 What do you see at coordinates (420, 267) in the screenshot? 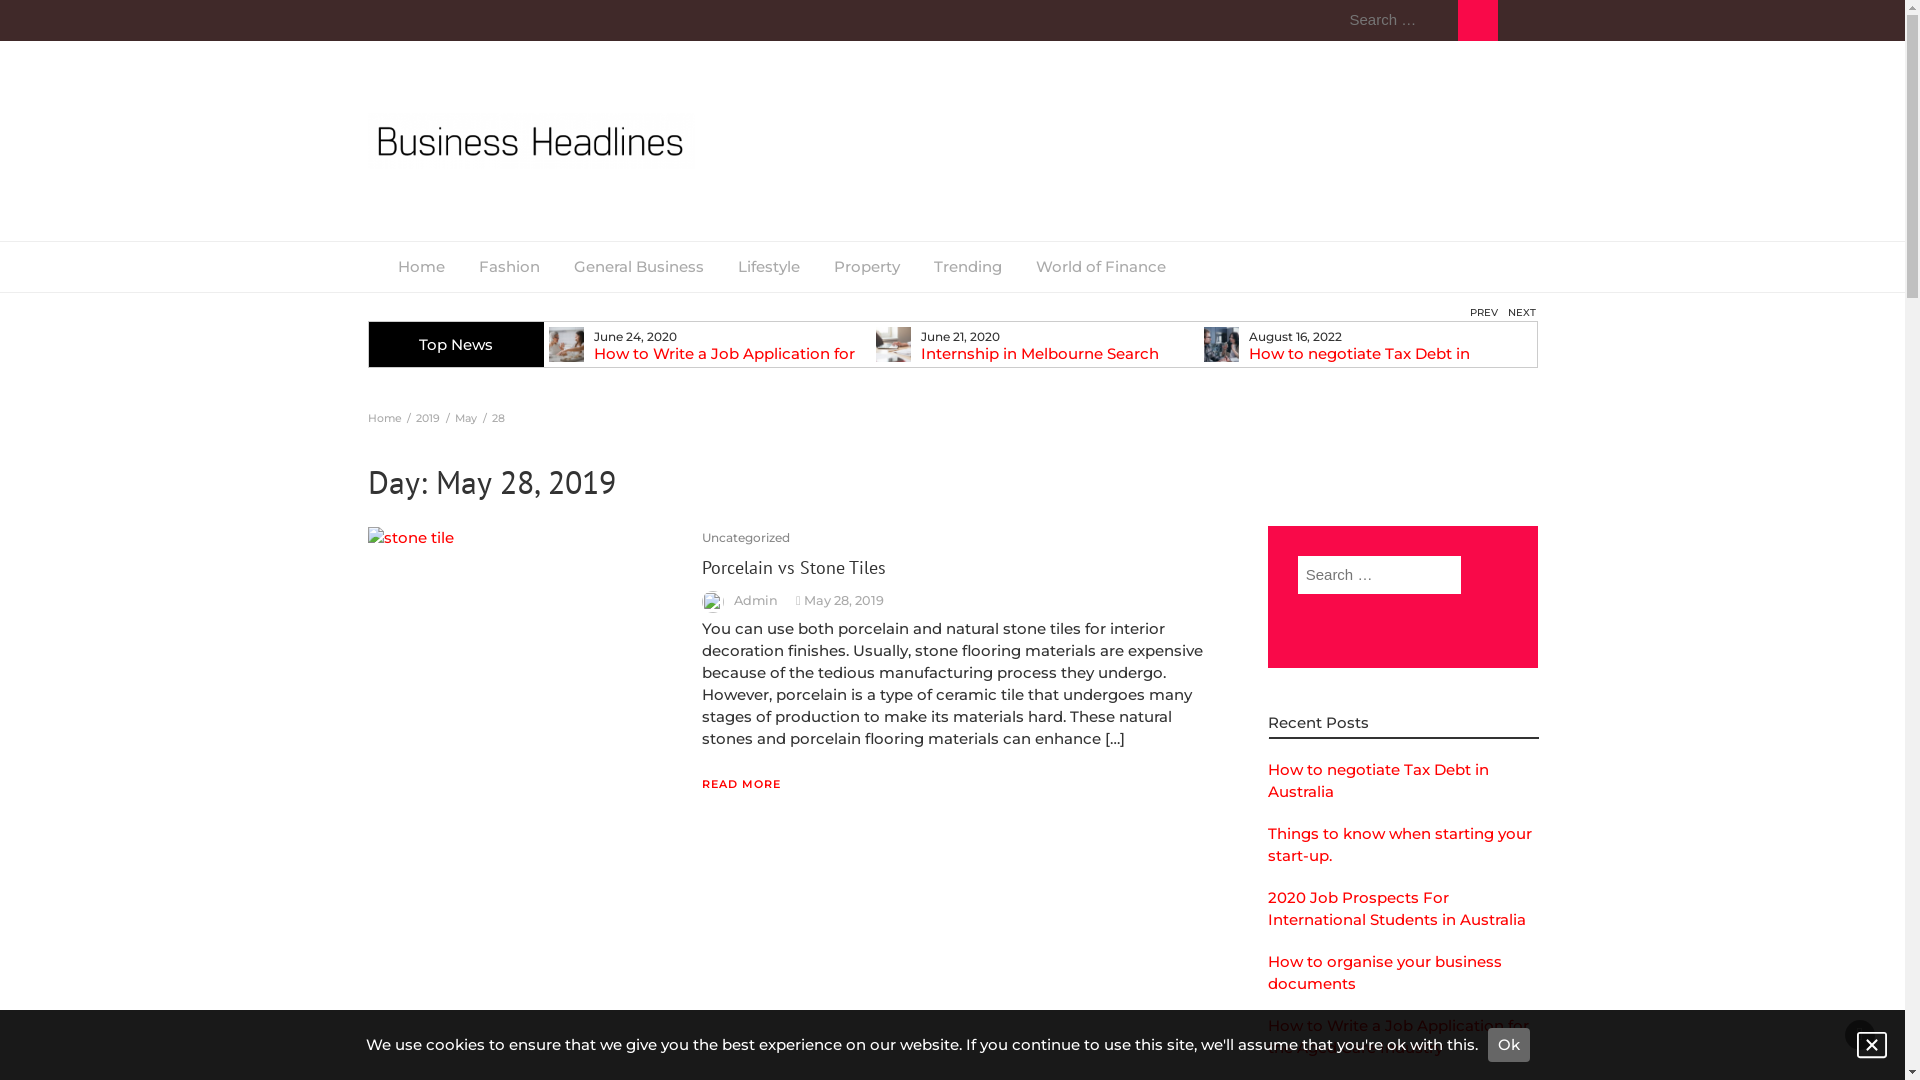
I see `Home` at bounding box center [420, 267].